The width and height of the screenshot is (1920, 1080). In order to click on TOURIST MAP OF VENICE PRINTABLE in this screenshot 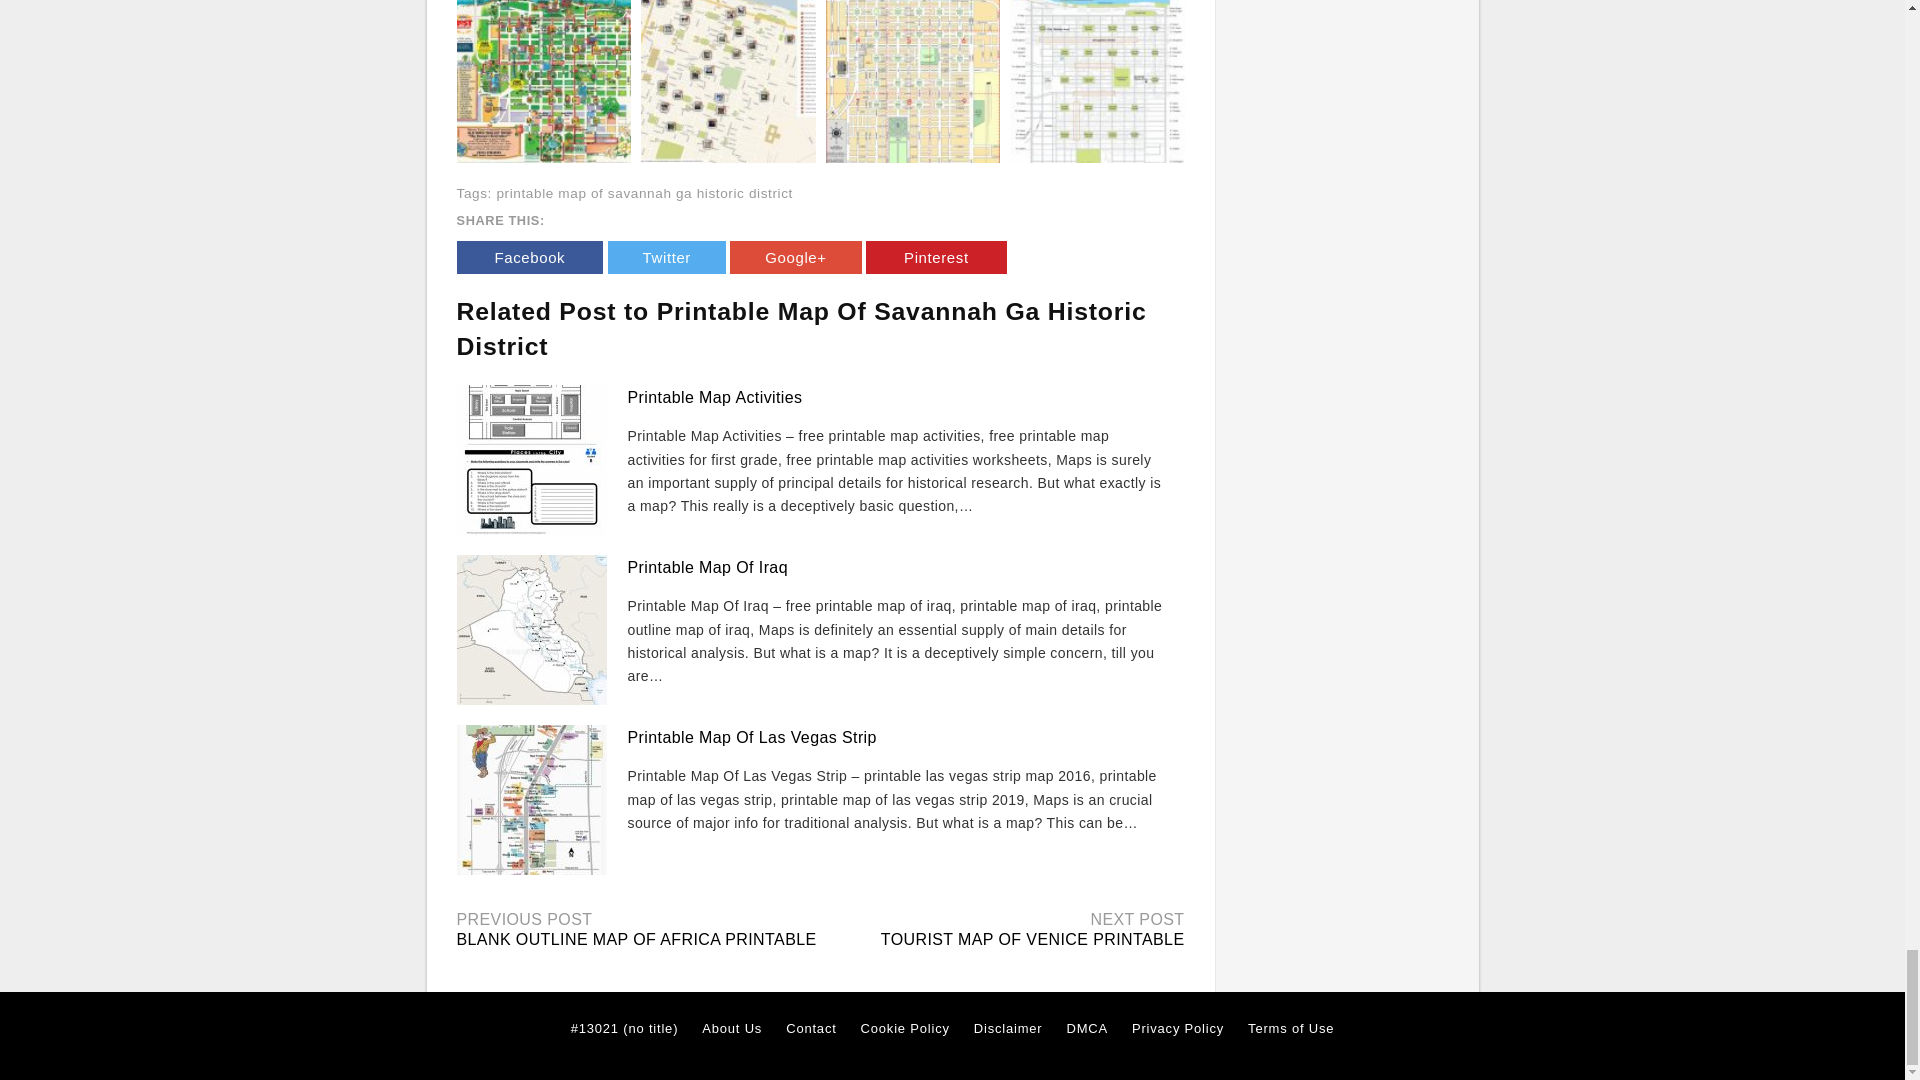, I will do `click(1032, 939)`.